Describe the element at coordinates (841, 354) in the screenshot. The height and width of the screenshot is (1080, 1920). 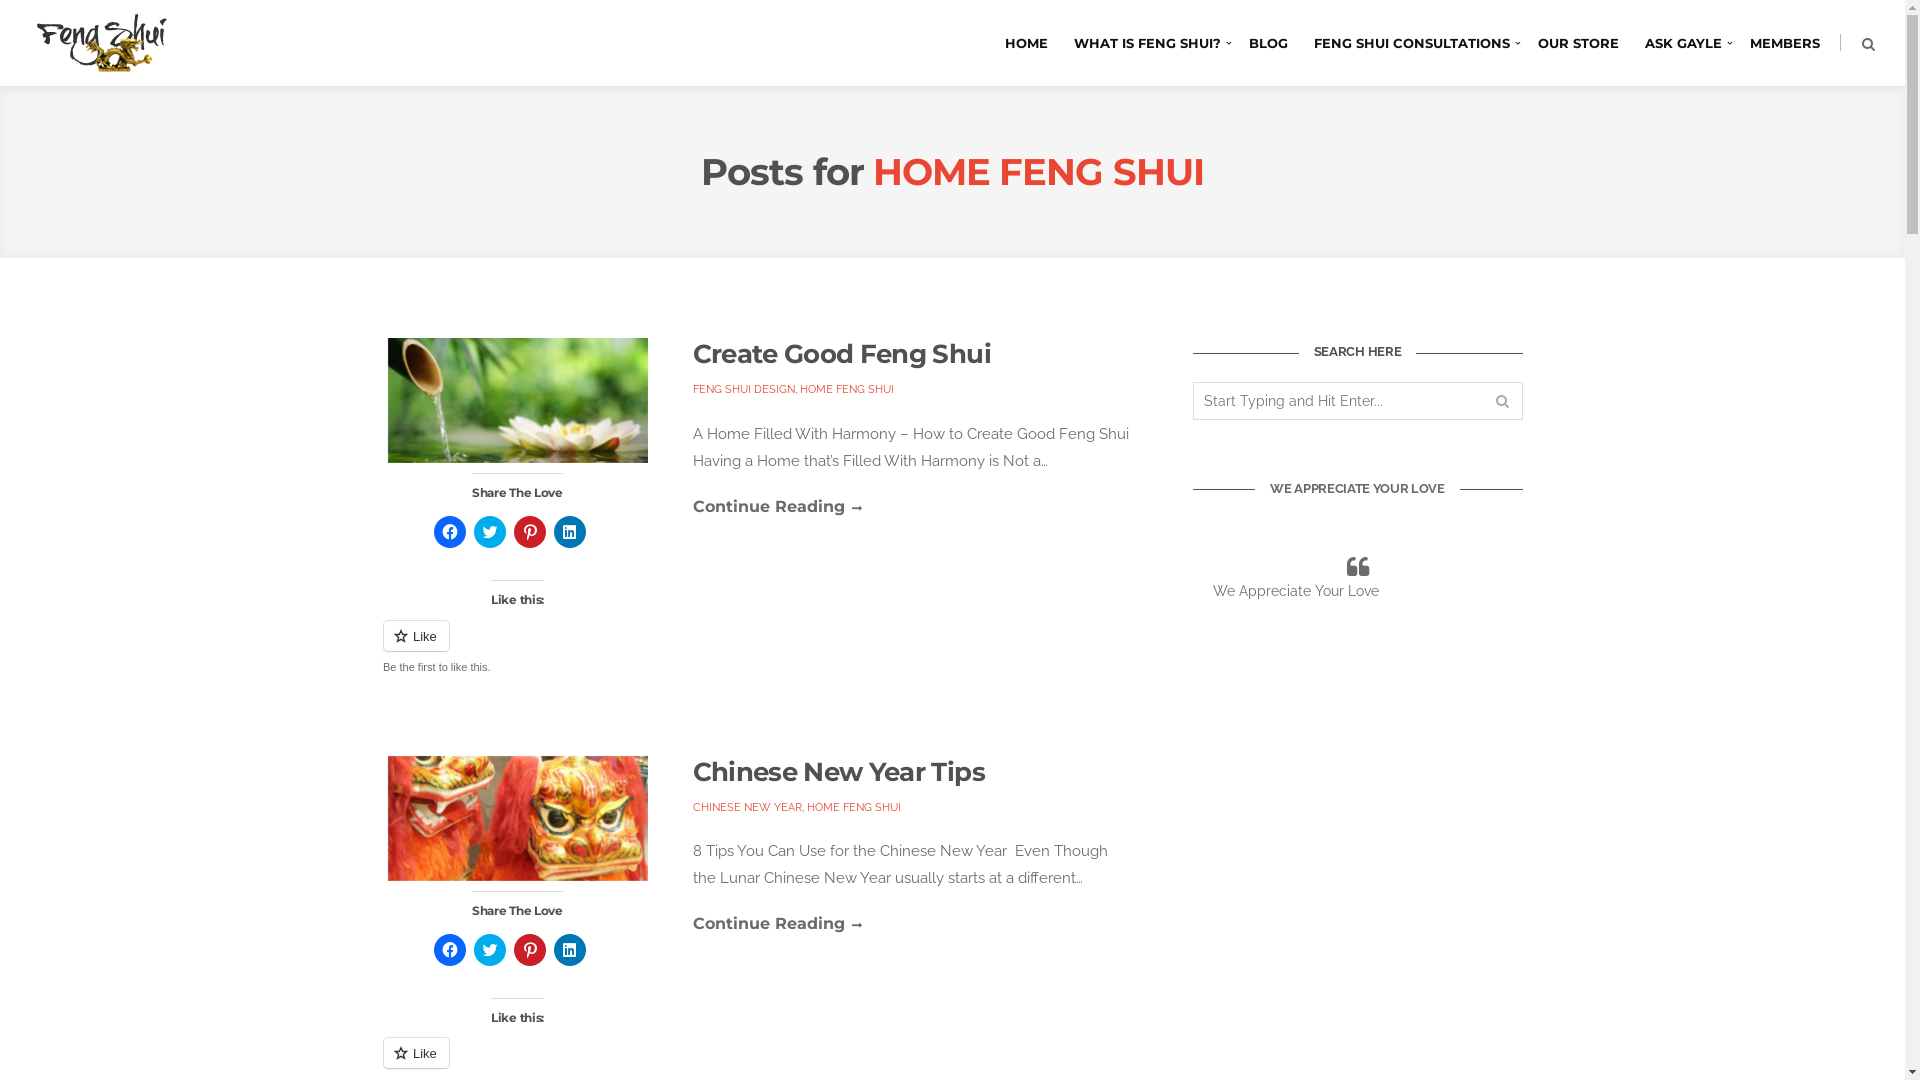
I see `Create Good Feng Shui` at that location.